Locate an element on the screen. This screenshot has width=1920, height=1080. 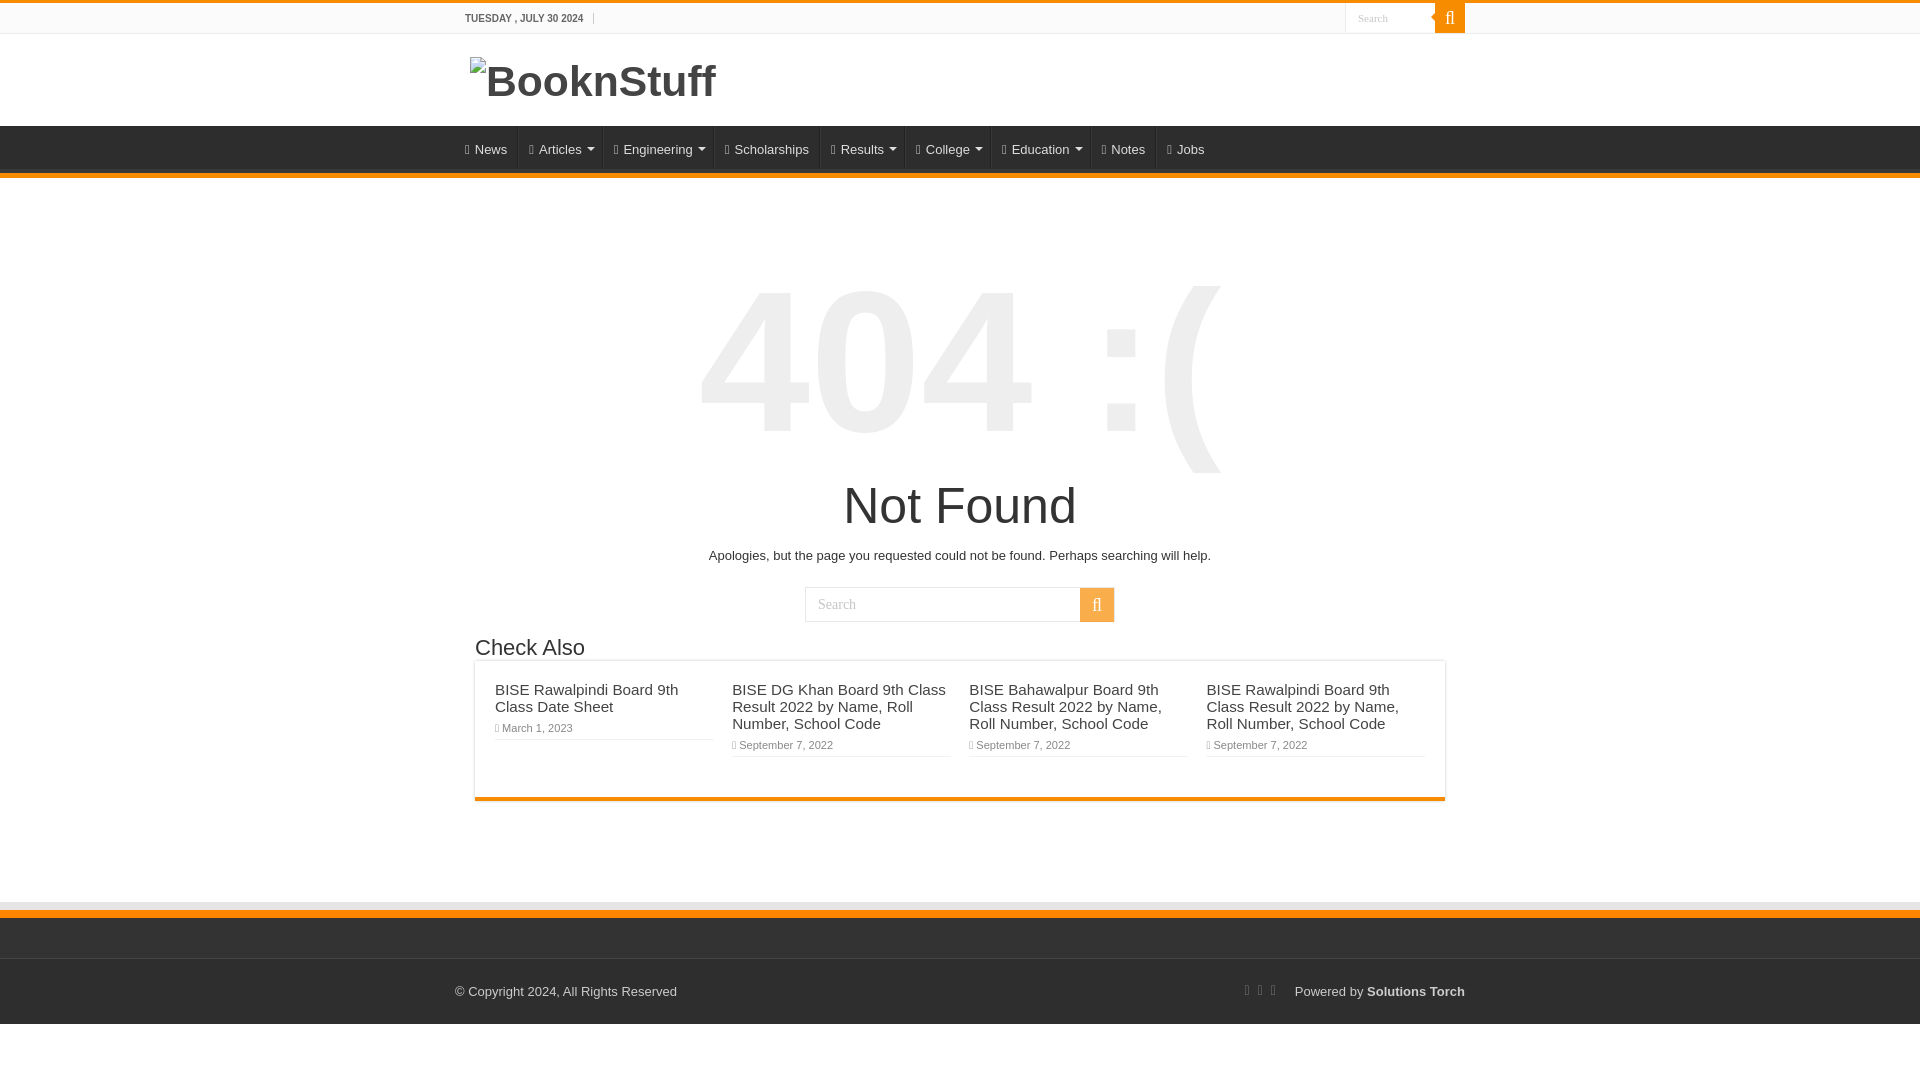
Search is located at coordinates (1449, 18).